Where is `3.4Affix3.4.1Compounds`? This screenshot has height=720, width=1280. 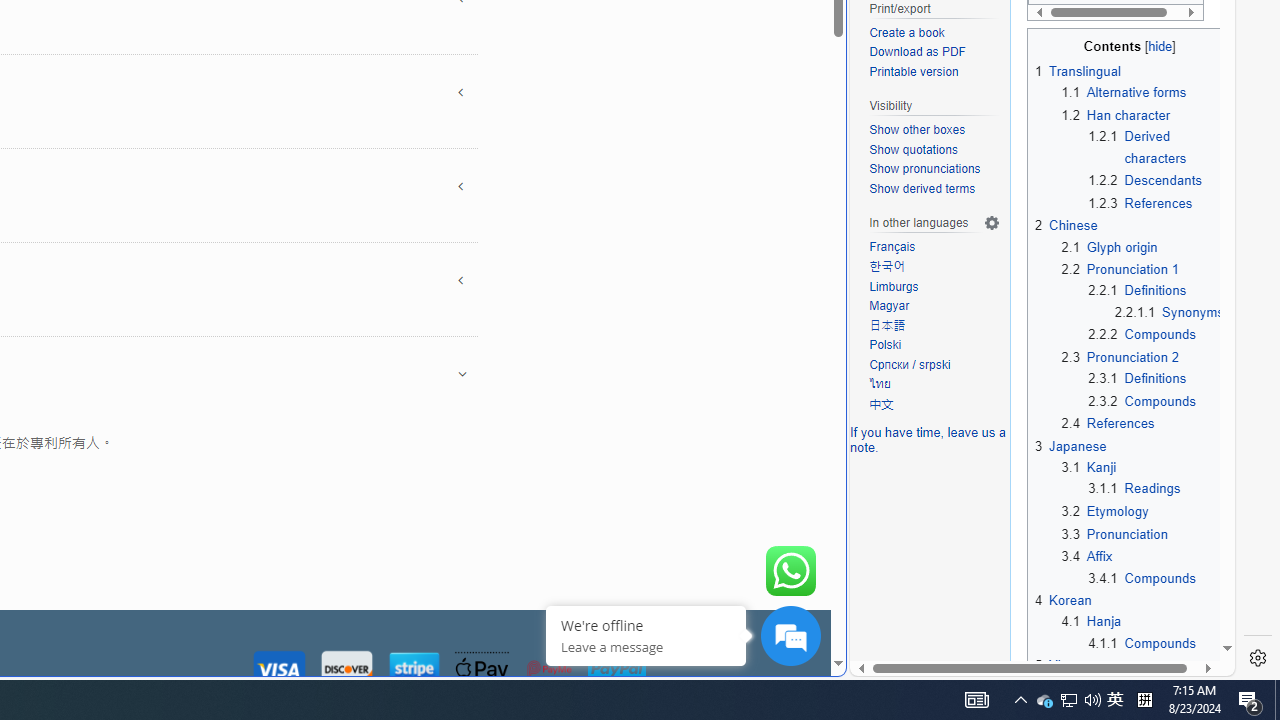 3.4Affix3.4.1Compounds is located at coordinates (1142, 566).